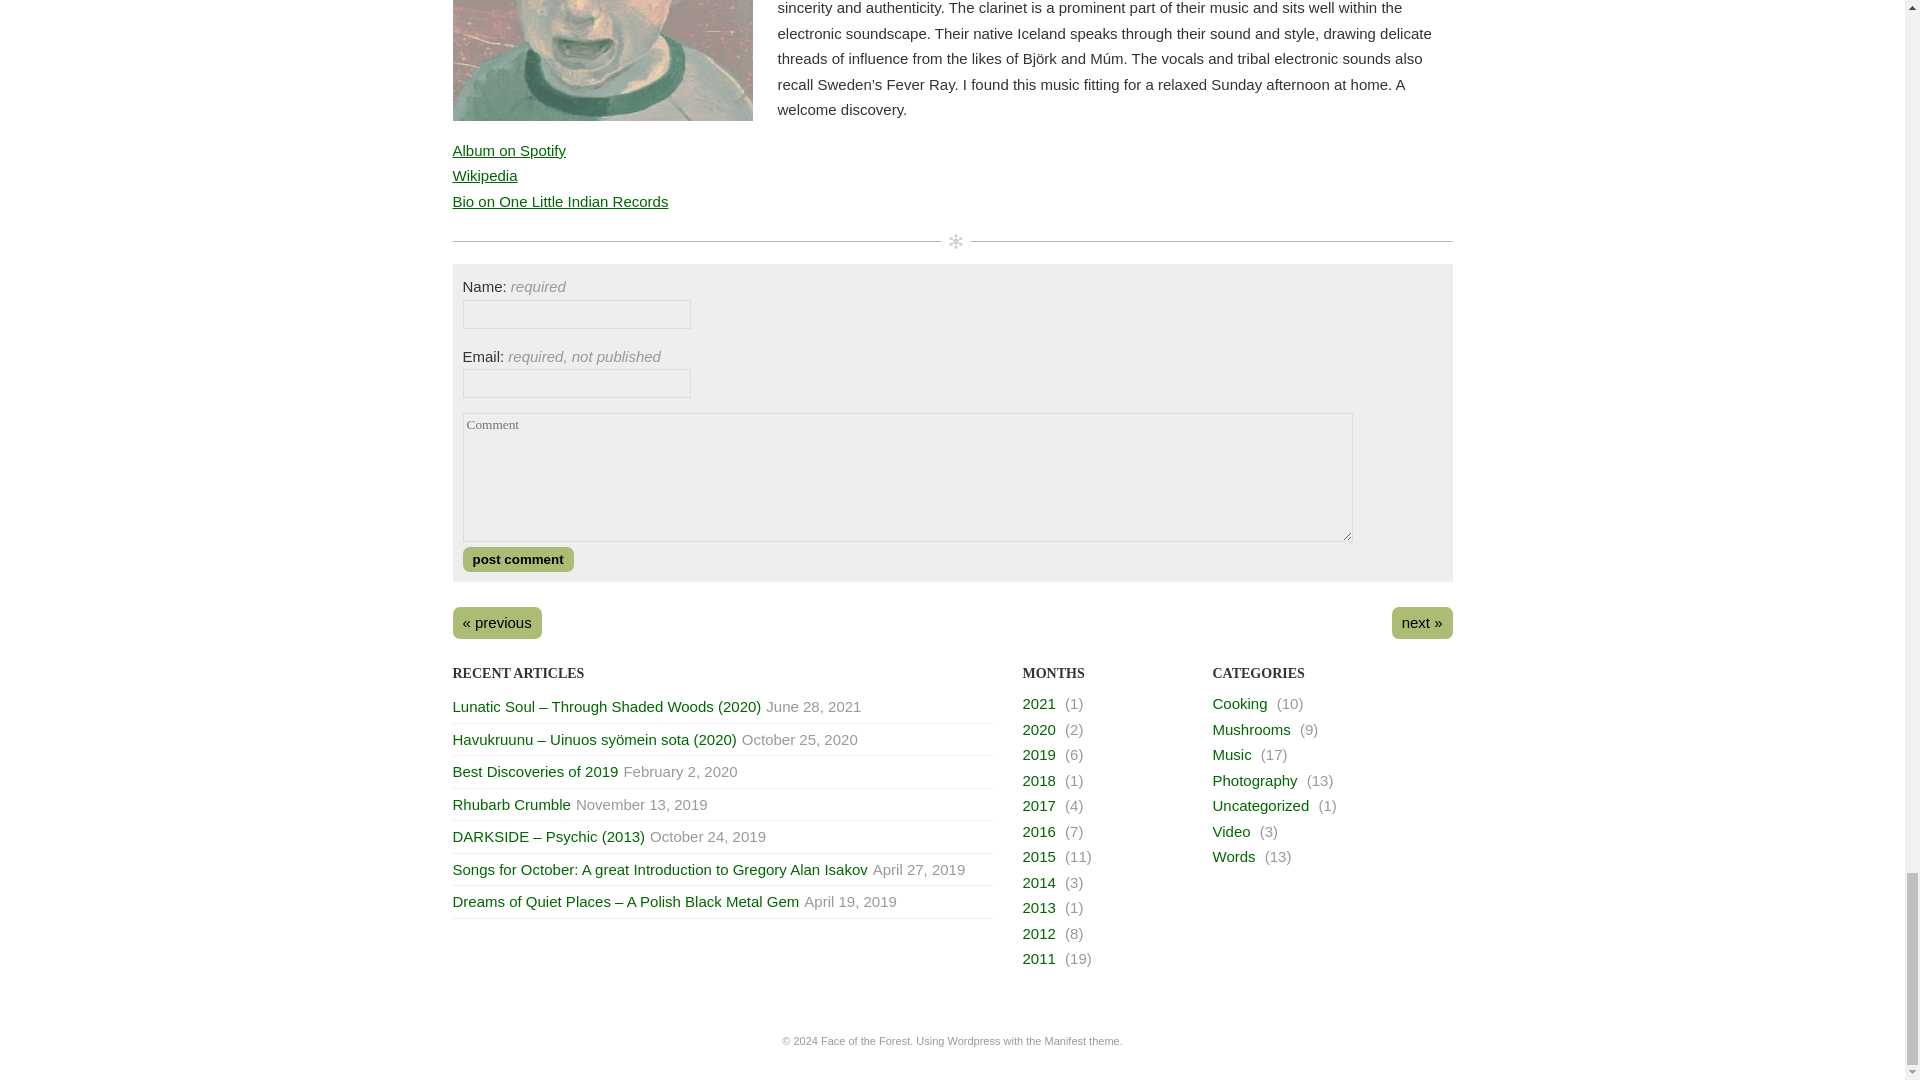 This screenshot has width=1920, height=1080. Describe the element at coordinates (1038, 882) in the screenshot. I see `2014` at that location.